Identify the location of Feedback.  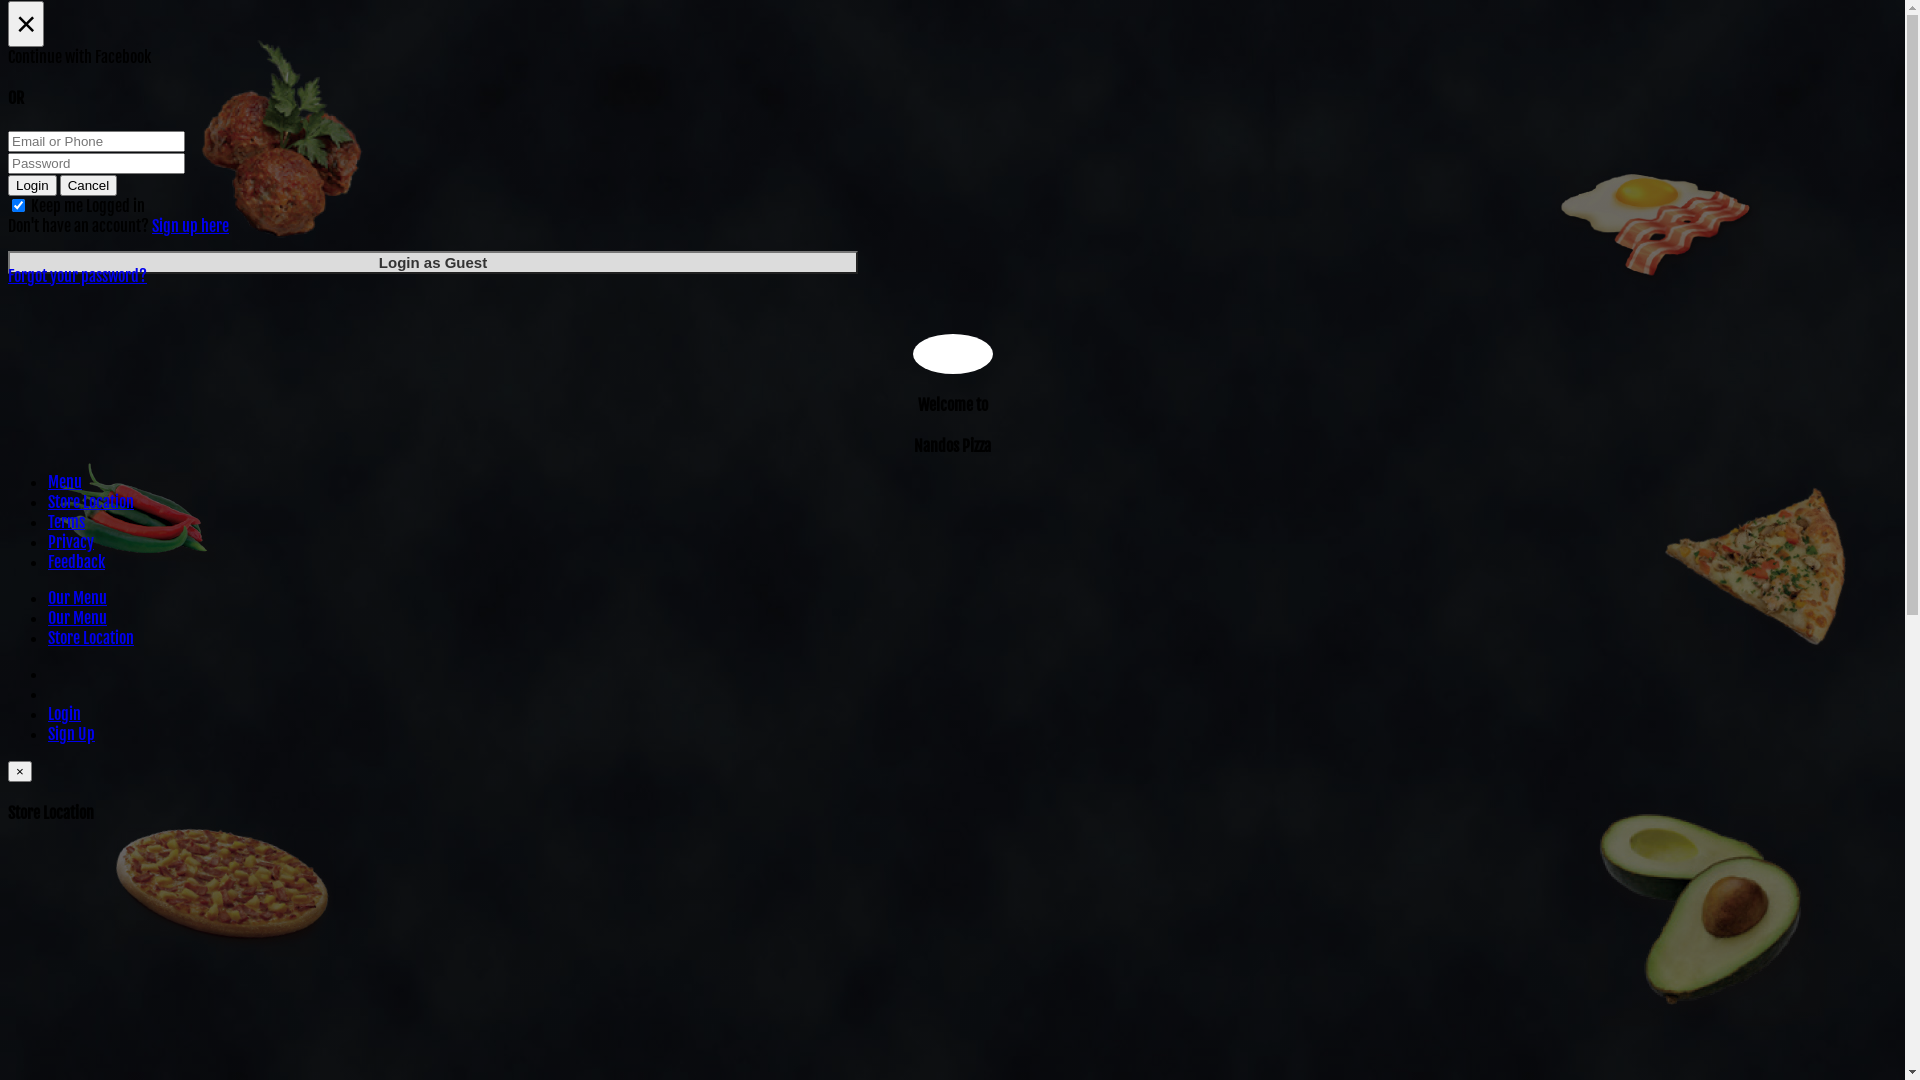
(76, 562).